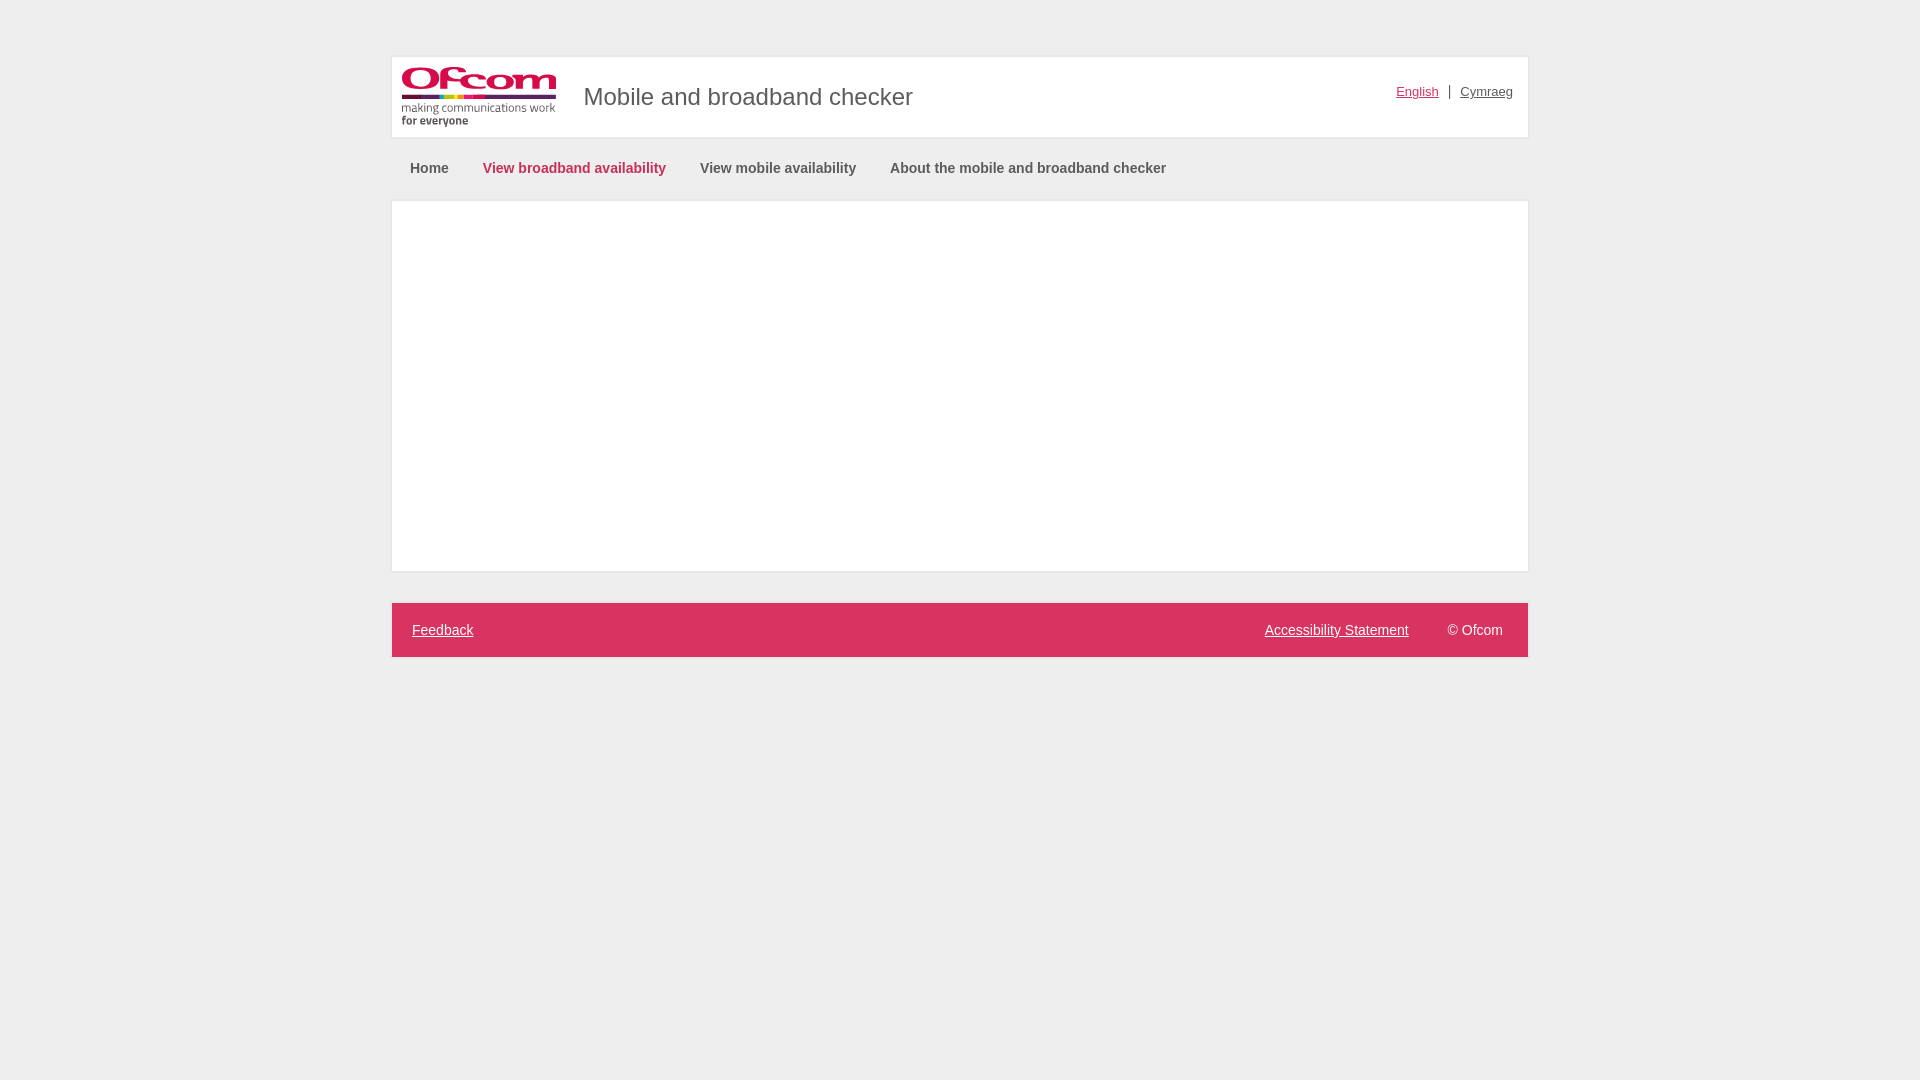  I want to click on View broadband availability, so click(574, 168).